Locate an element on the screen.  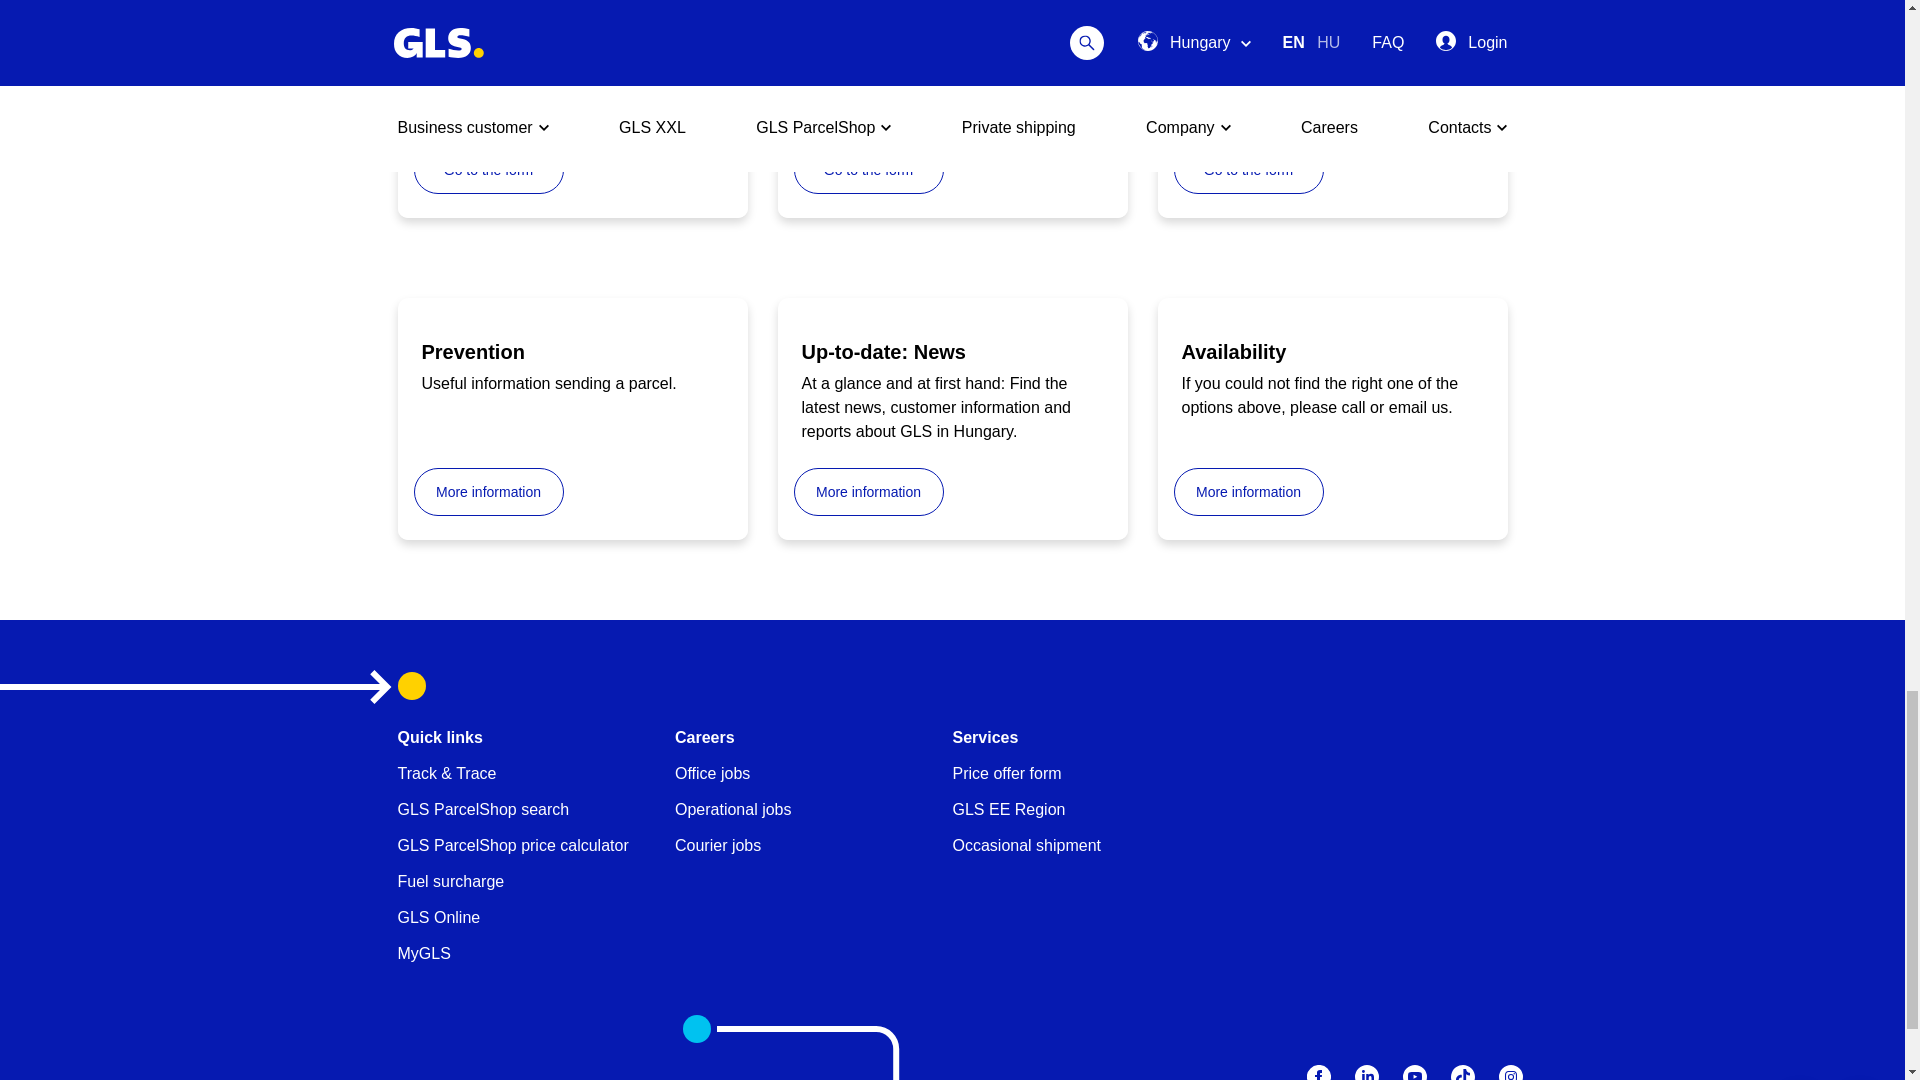
GLS Hungary Instagram is located at coordinates (1510, 1072).